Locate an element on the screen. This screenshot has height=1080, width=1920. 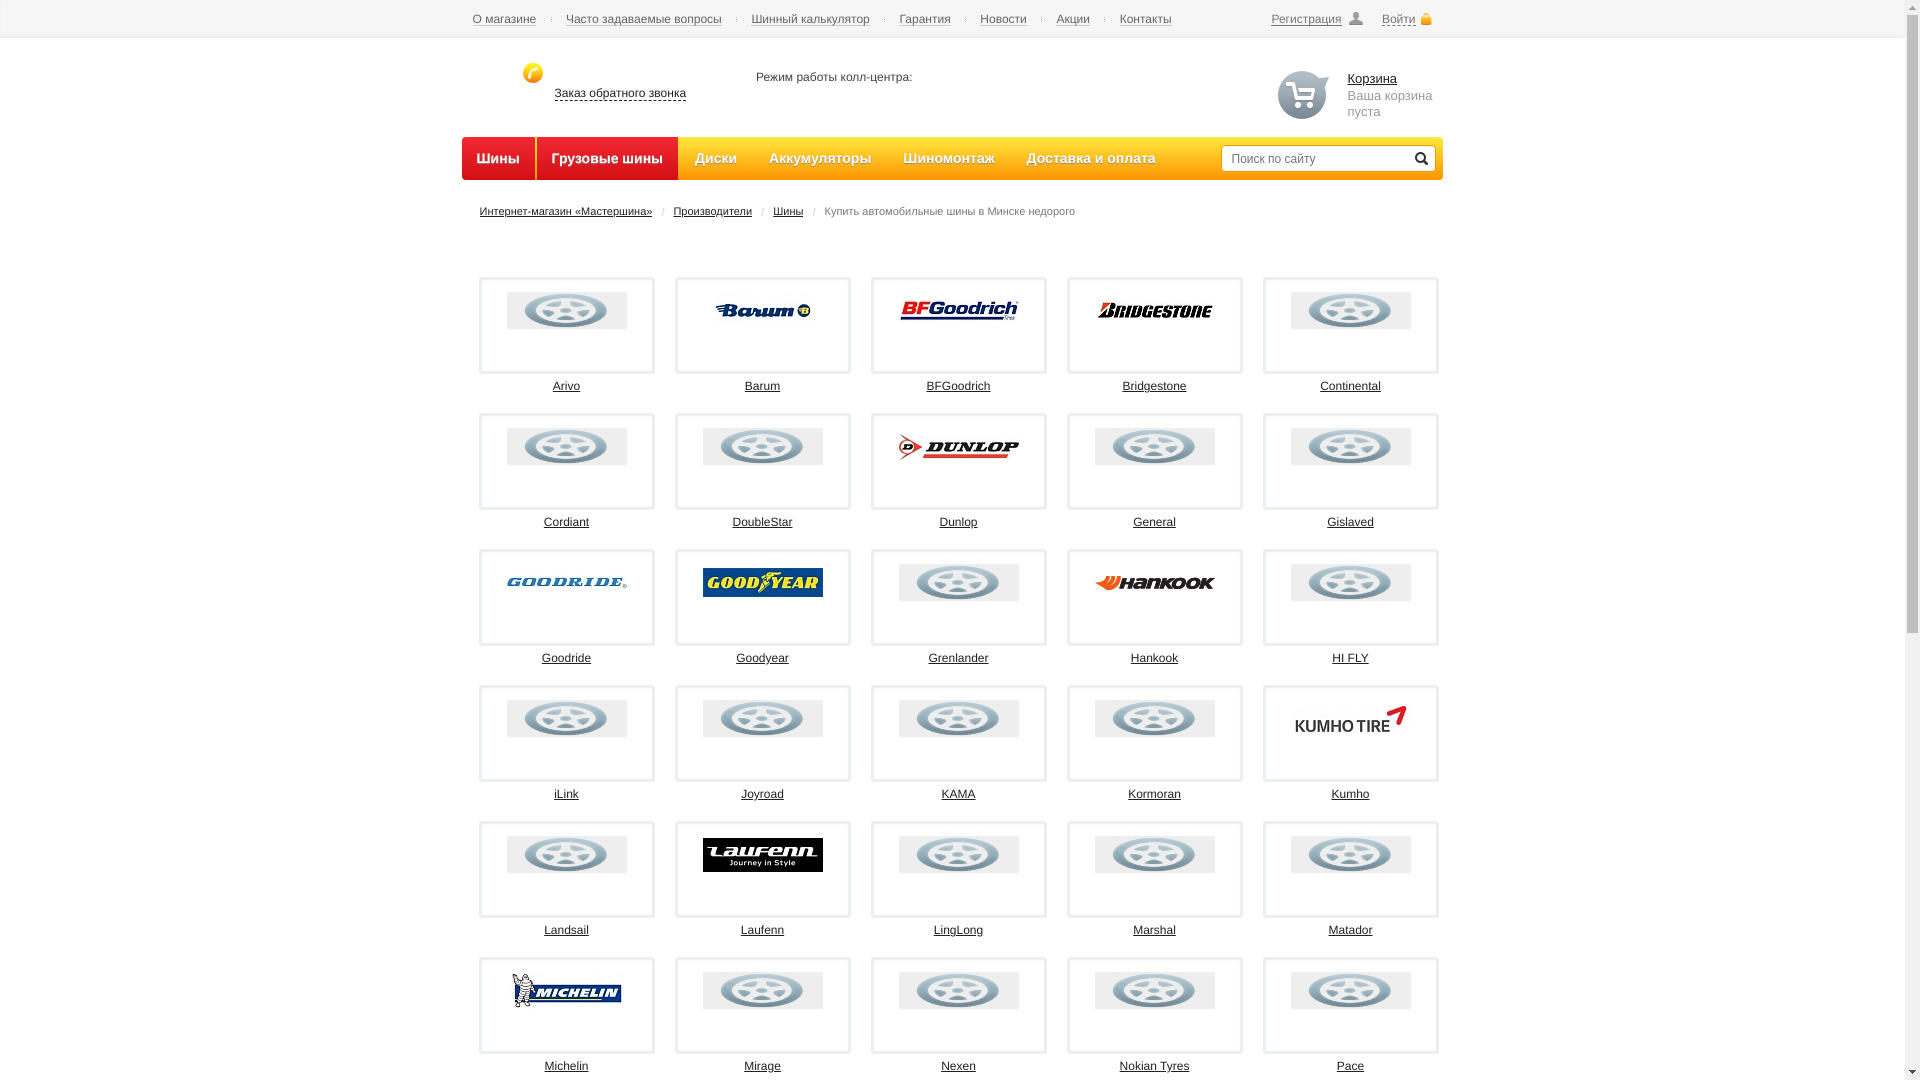
LingLong is located at coordinates (958, 854).